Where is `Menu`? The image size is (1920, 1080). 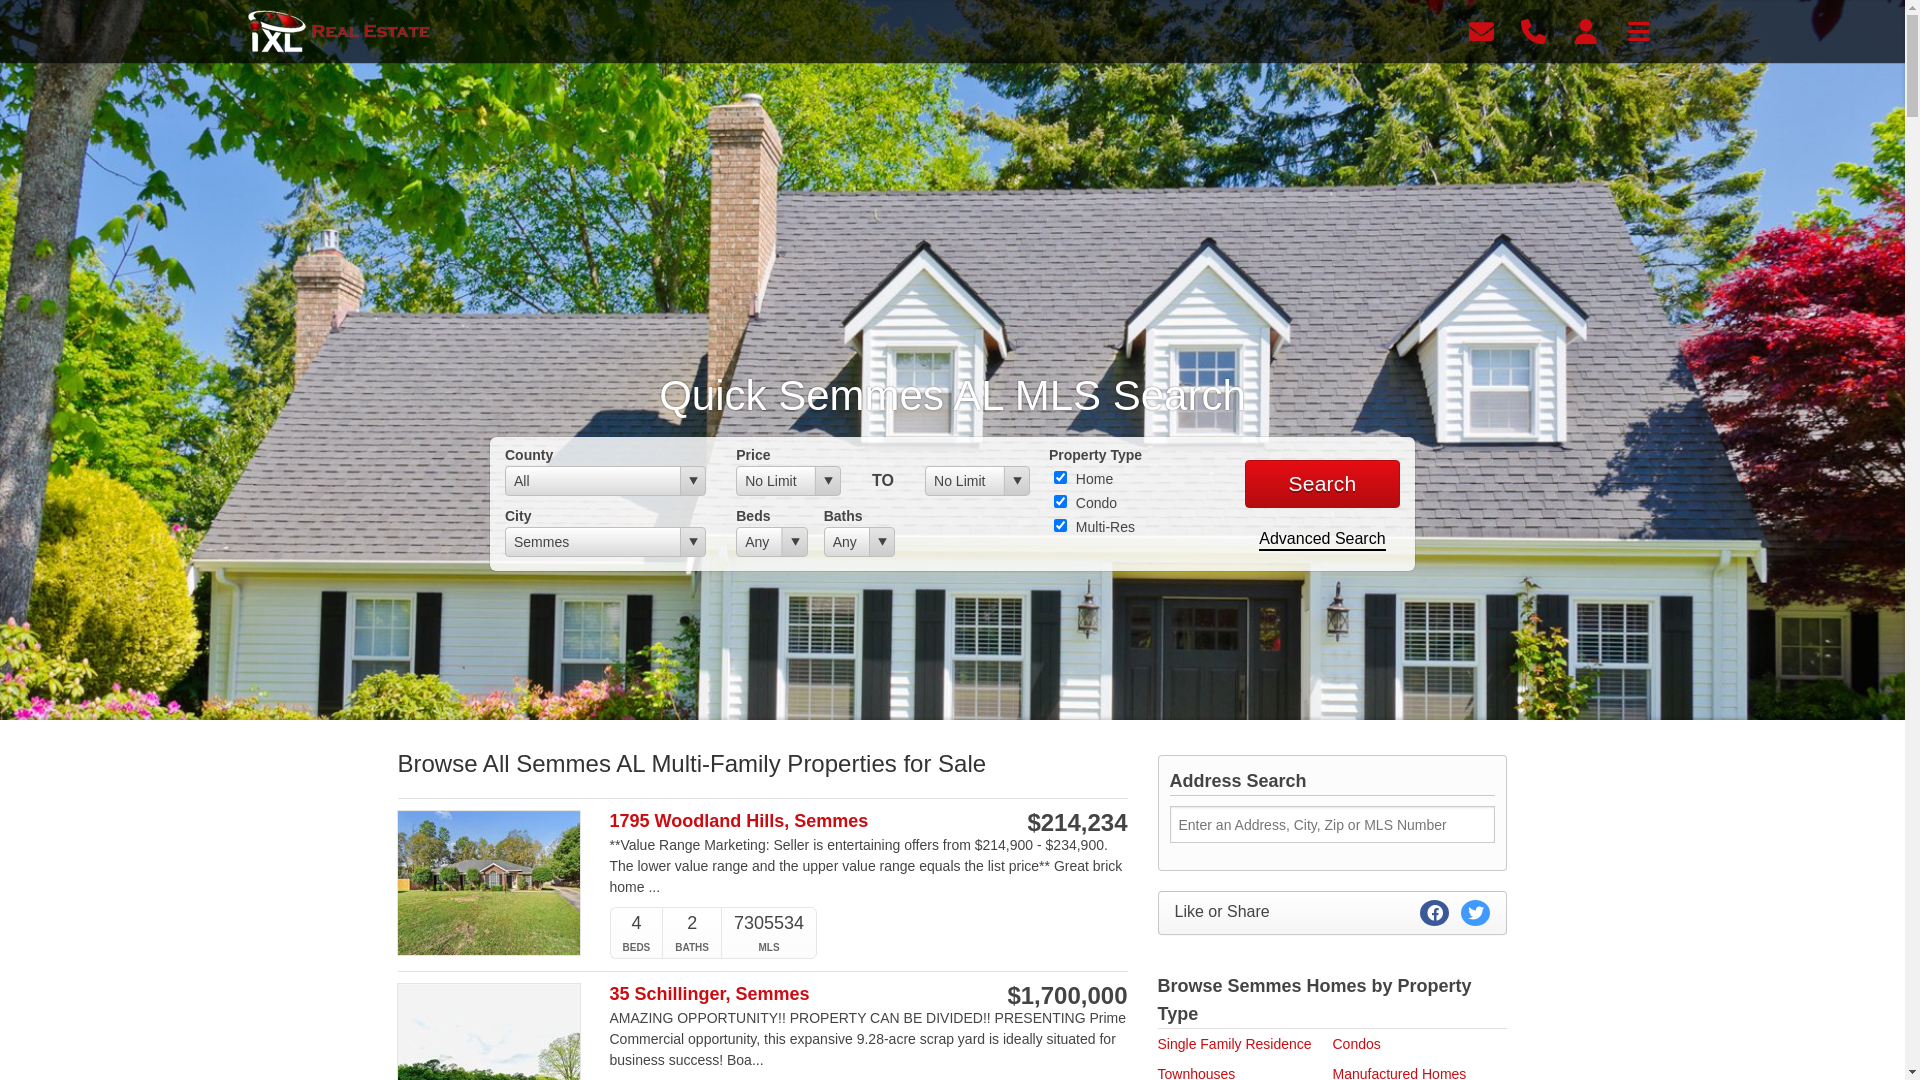
Menu is located at coordinates (1639, 30).